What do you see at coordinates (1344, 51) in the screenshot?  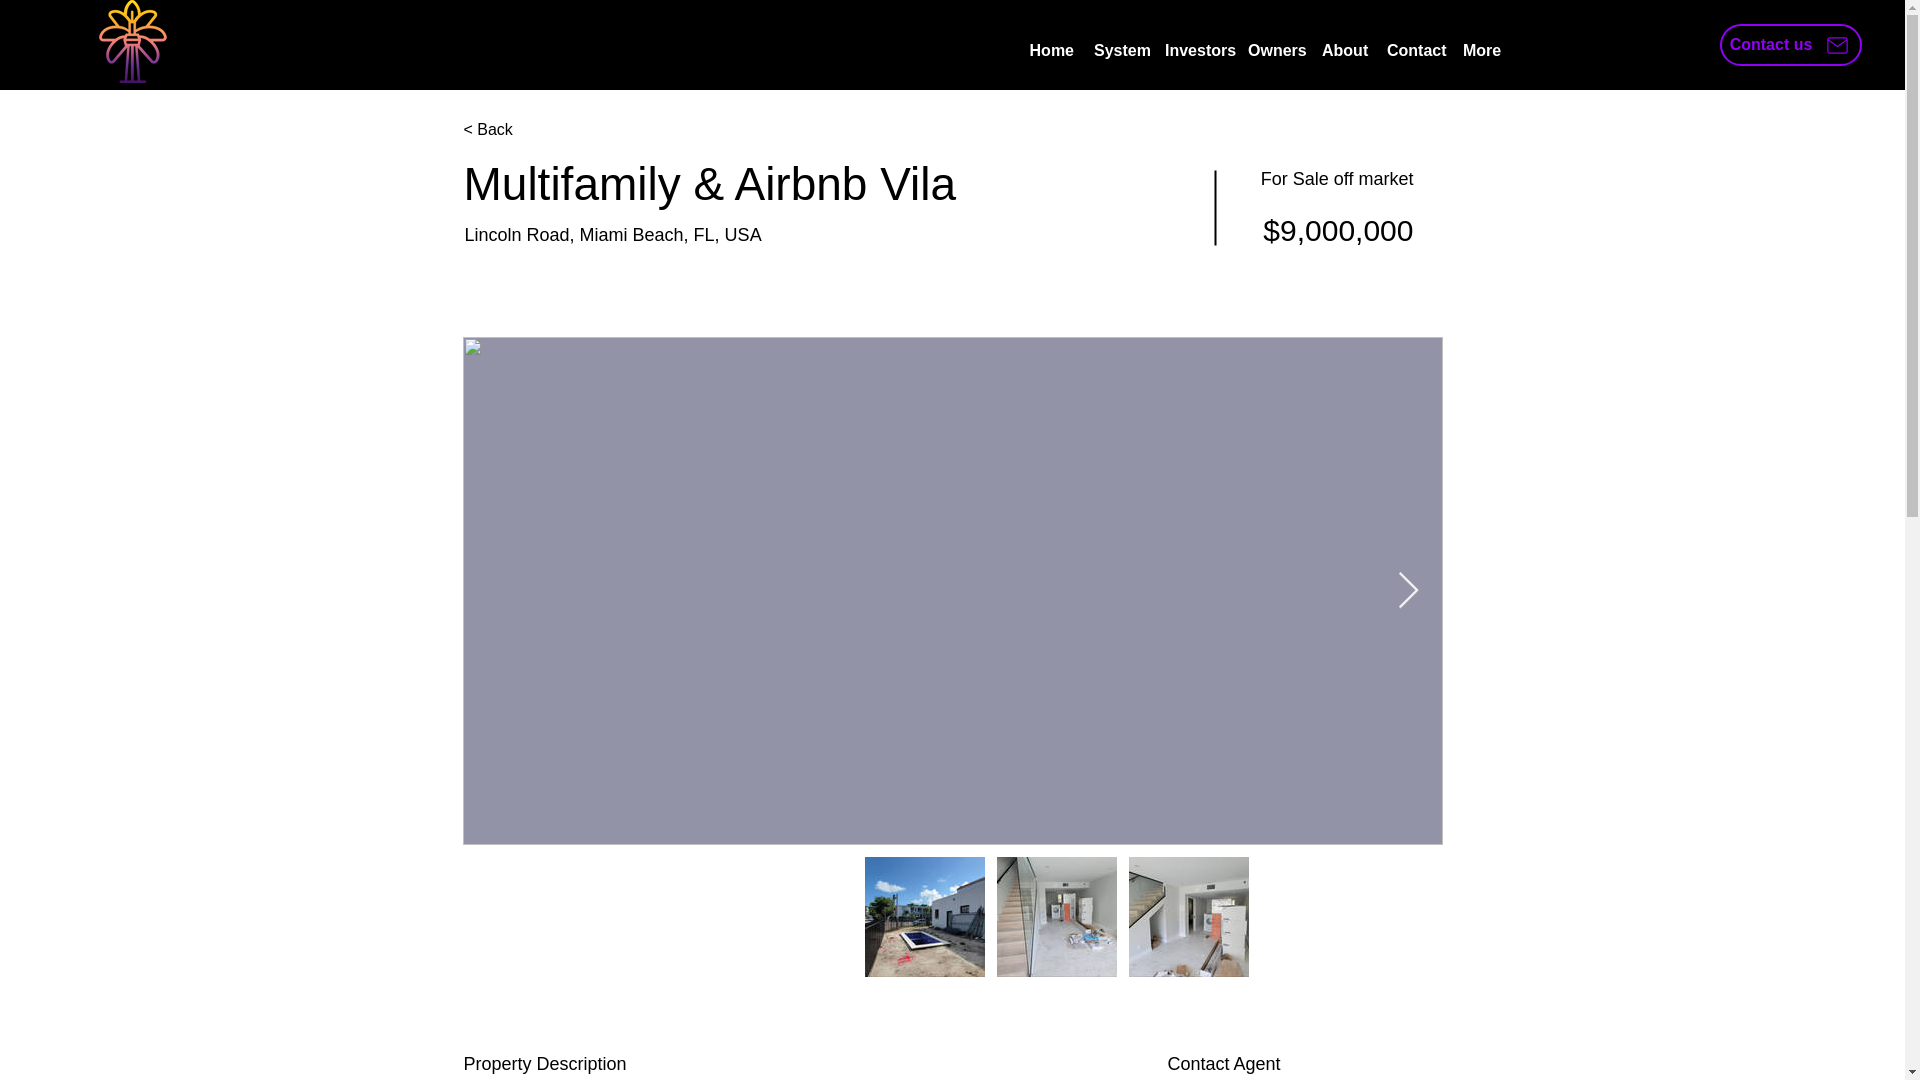 I see `About` at bounding box center [1344, 51].